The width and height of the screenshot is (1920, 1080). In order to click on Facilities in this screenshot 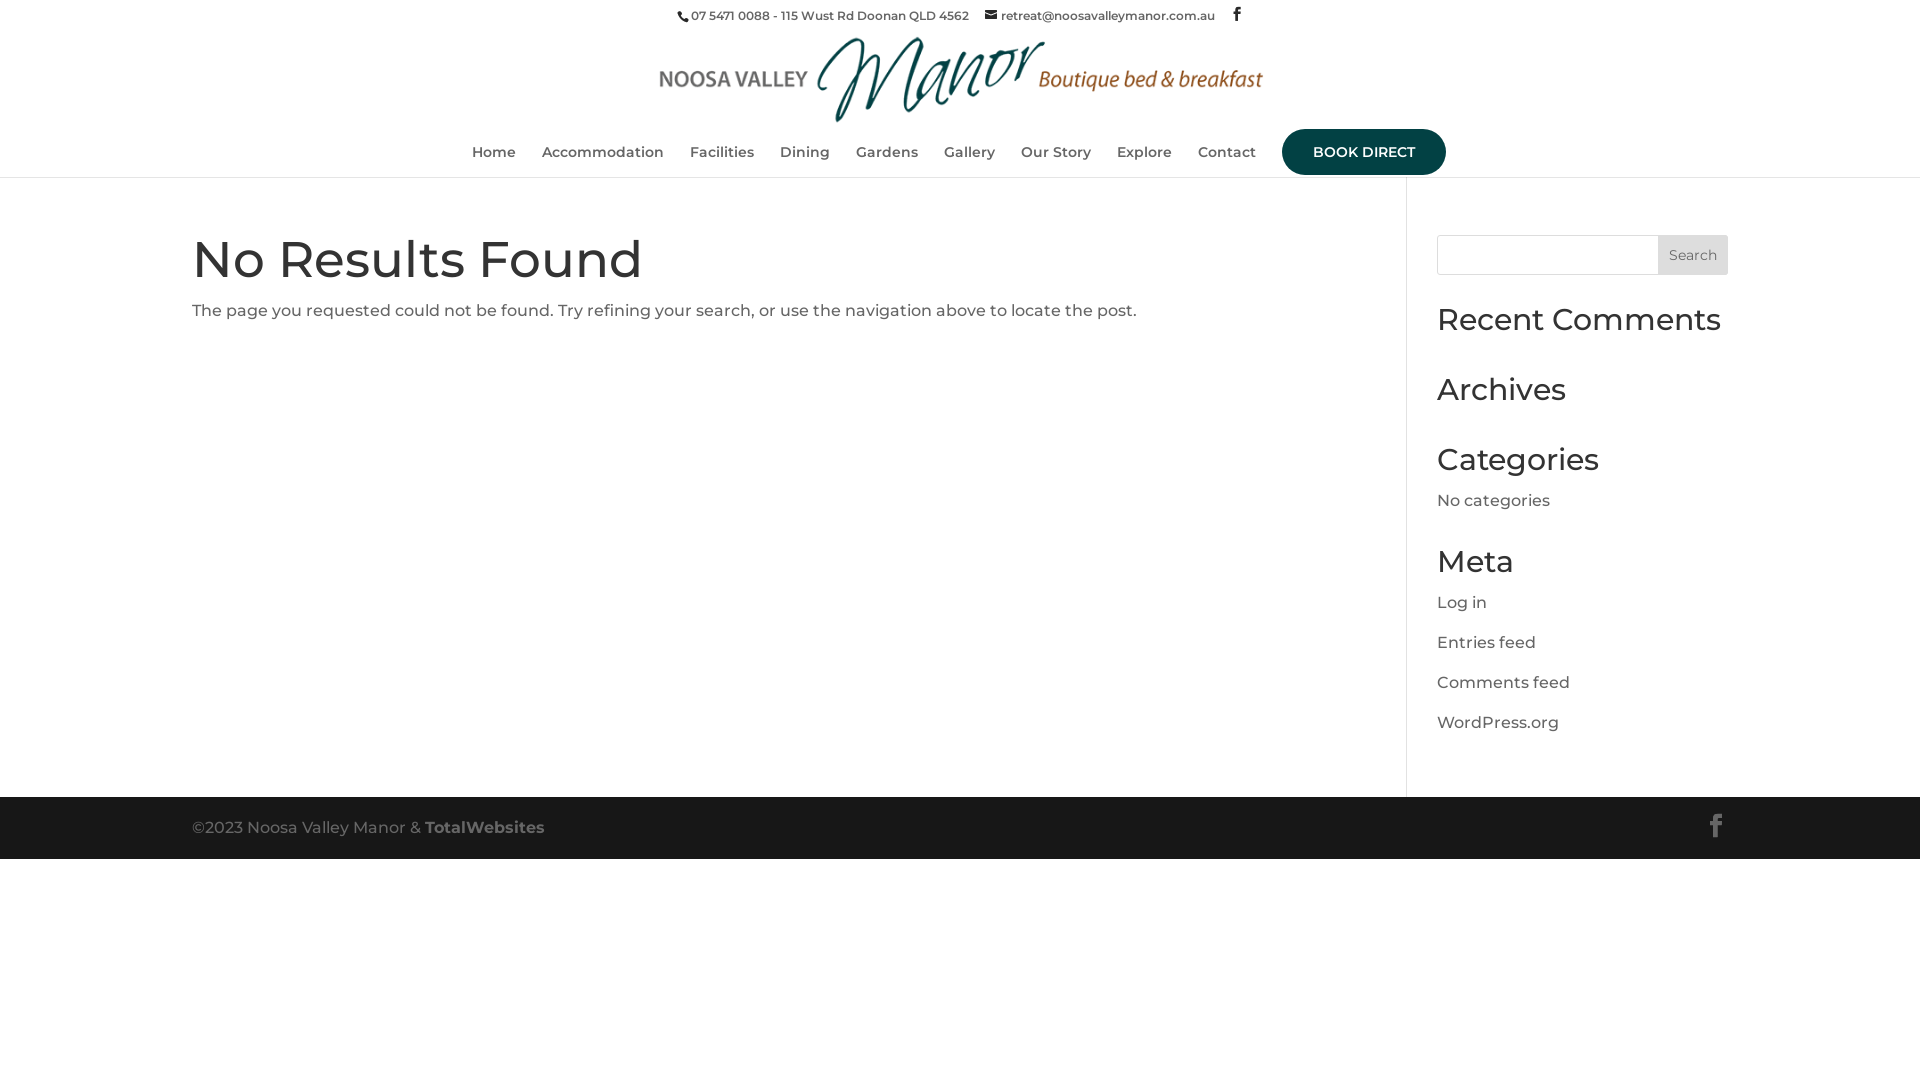, I will do `click(722, 161)`.